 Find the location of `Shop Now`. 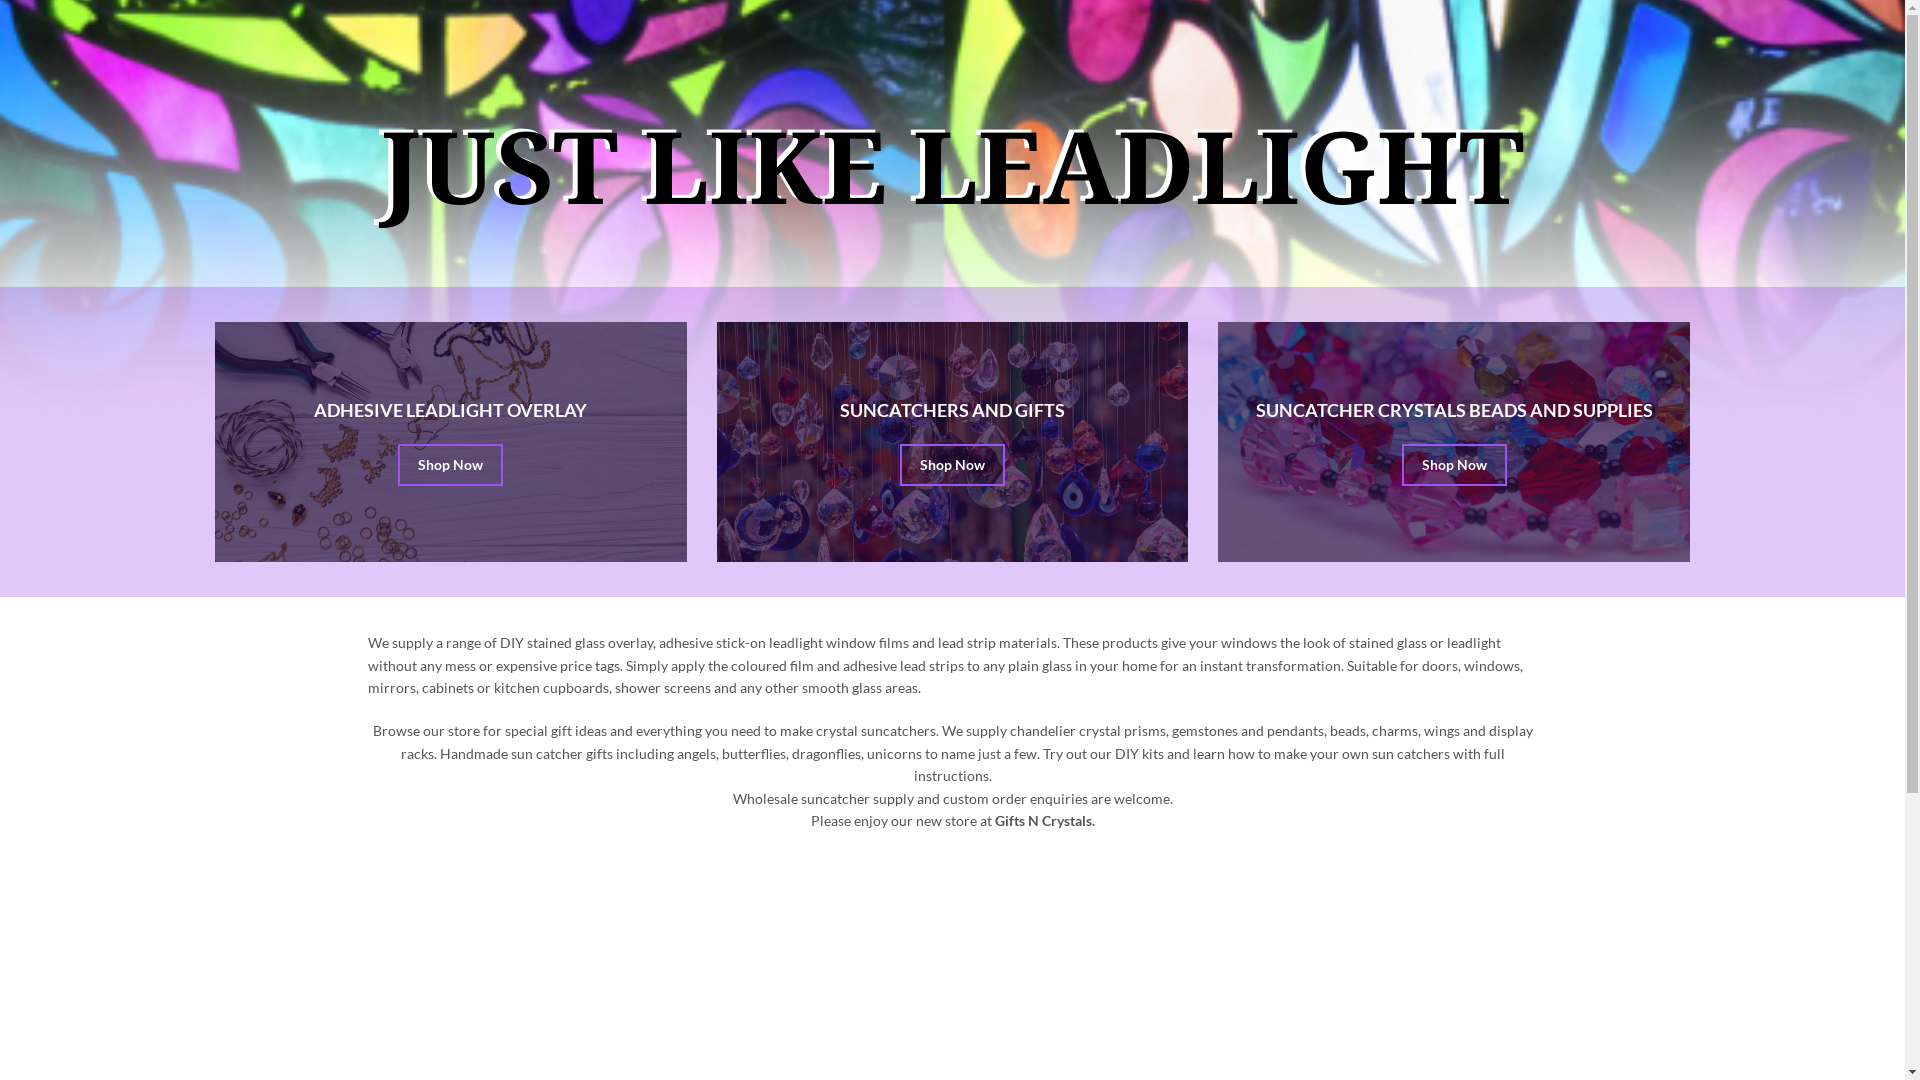

Shop Now is located at coordinates (450, 465).